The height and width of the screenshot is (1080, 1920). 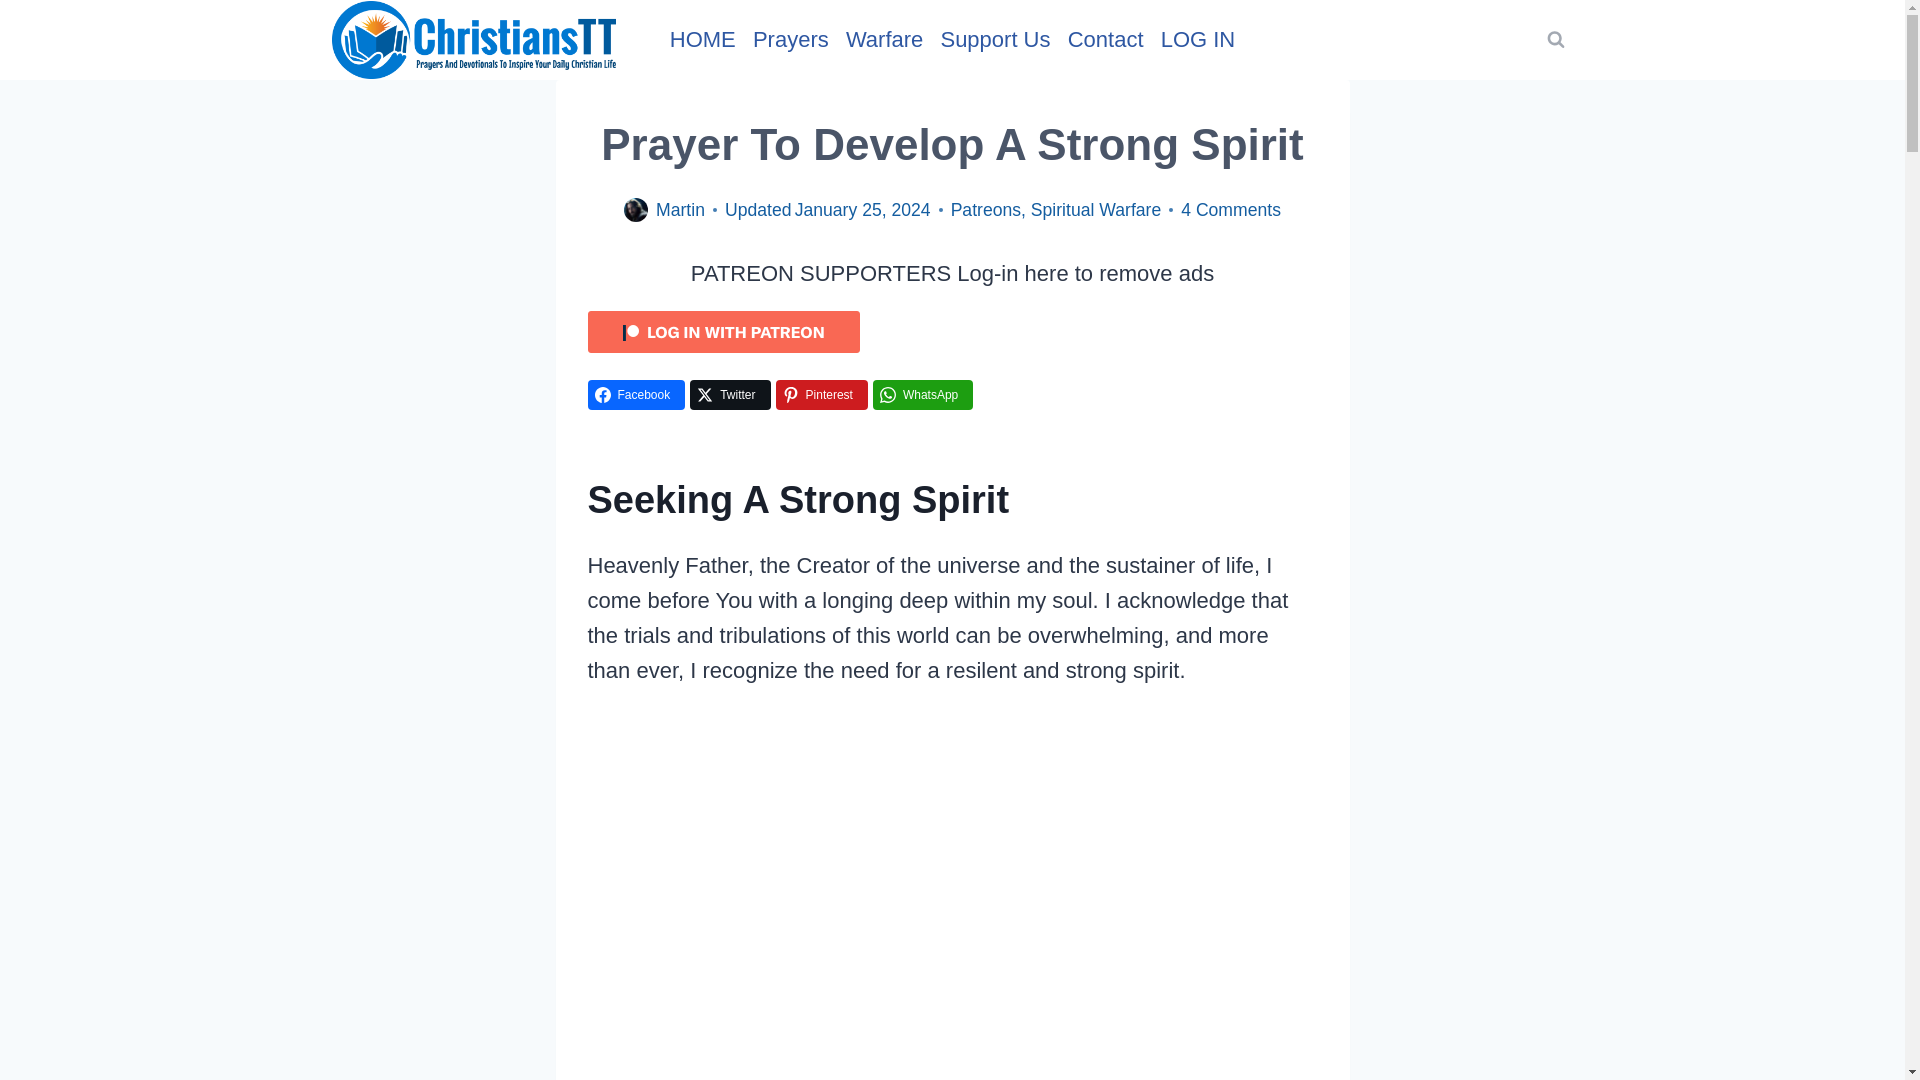 I want to click on Contact, so click(x=1106, y=38).